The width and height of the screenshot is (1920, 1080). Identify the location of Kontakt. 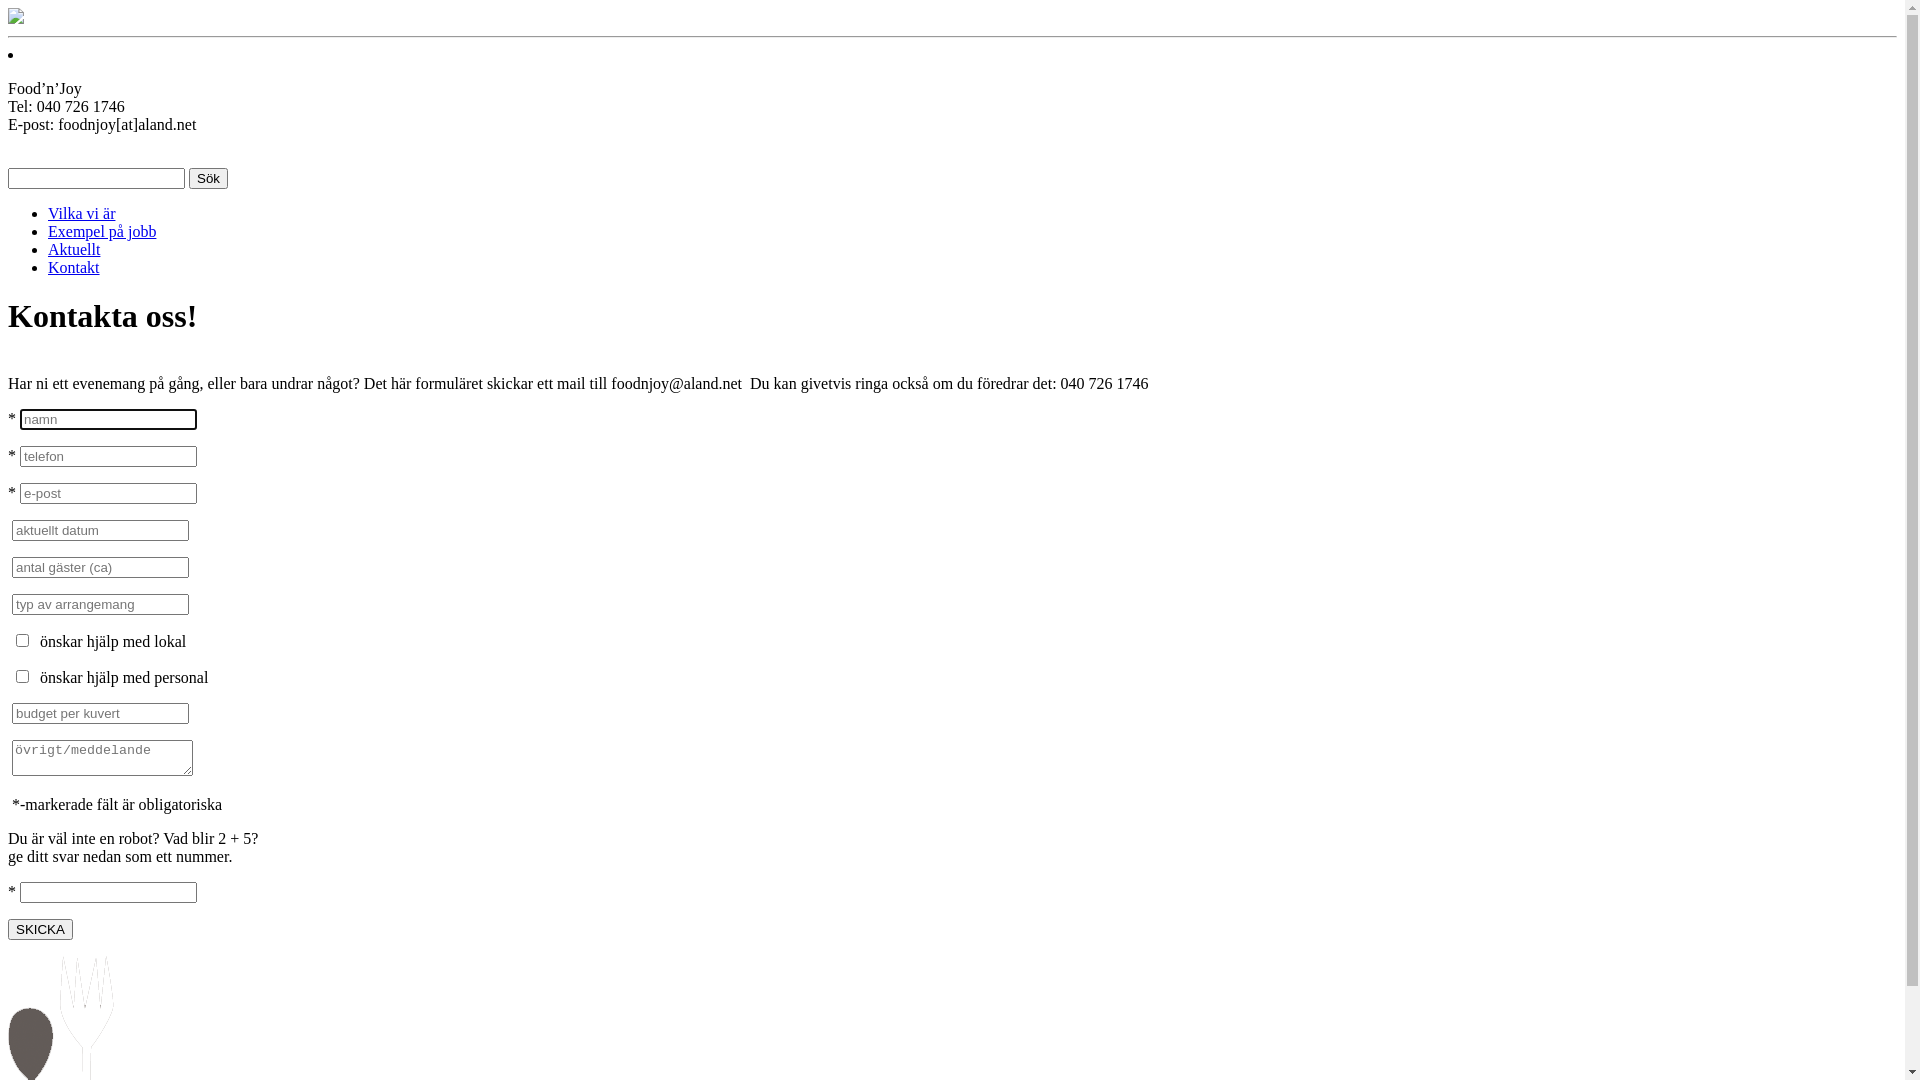
(74, 268).